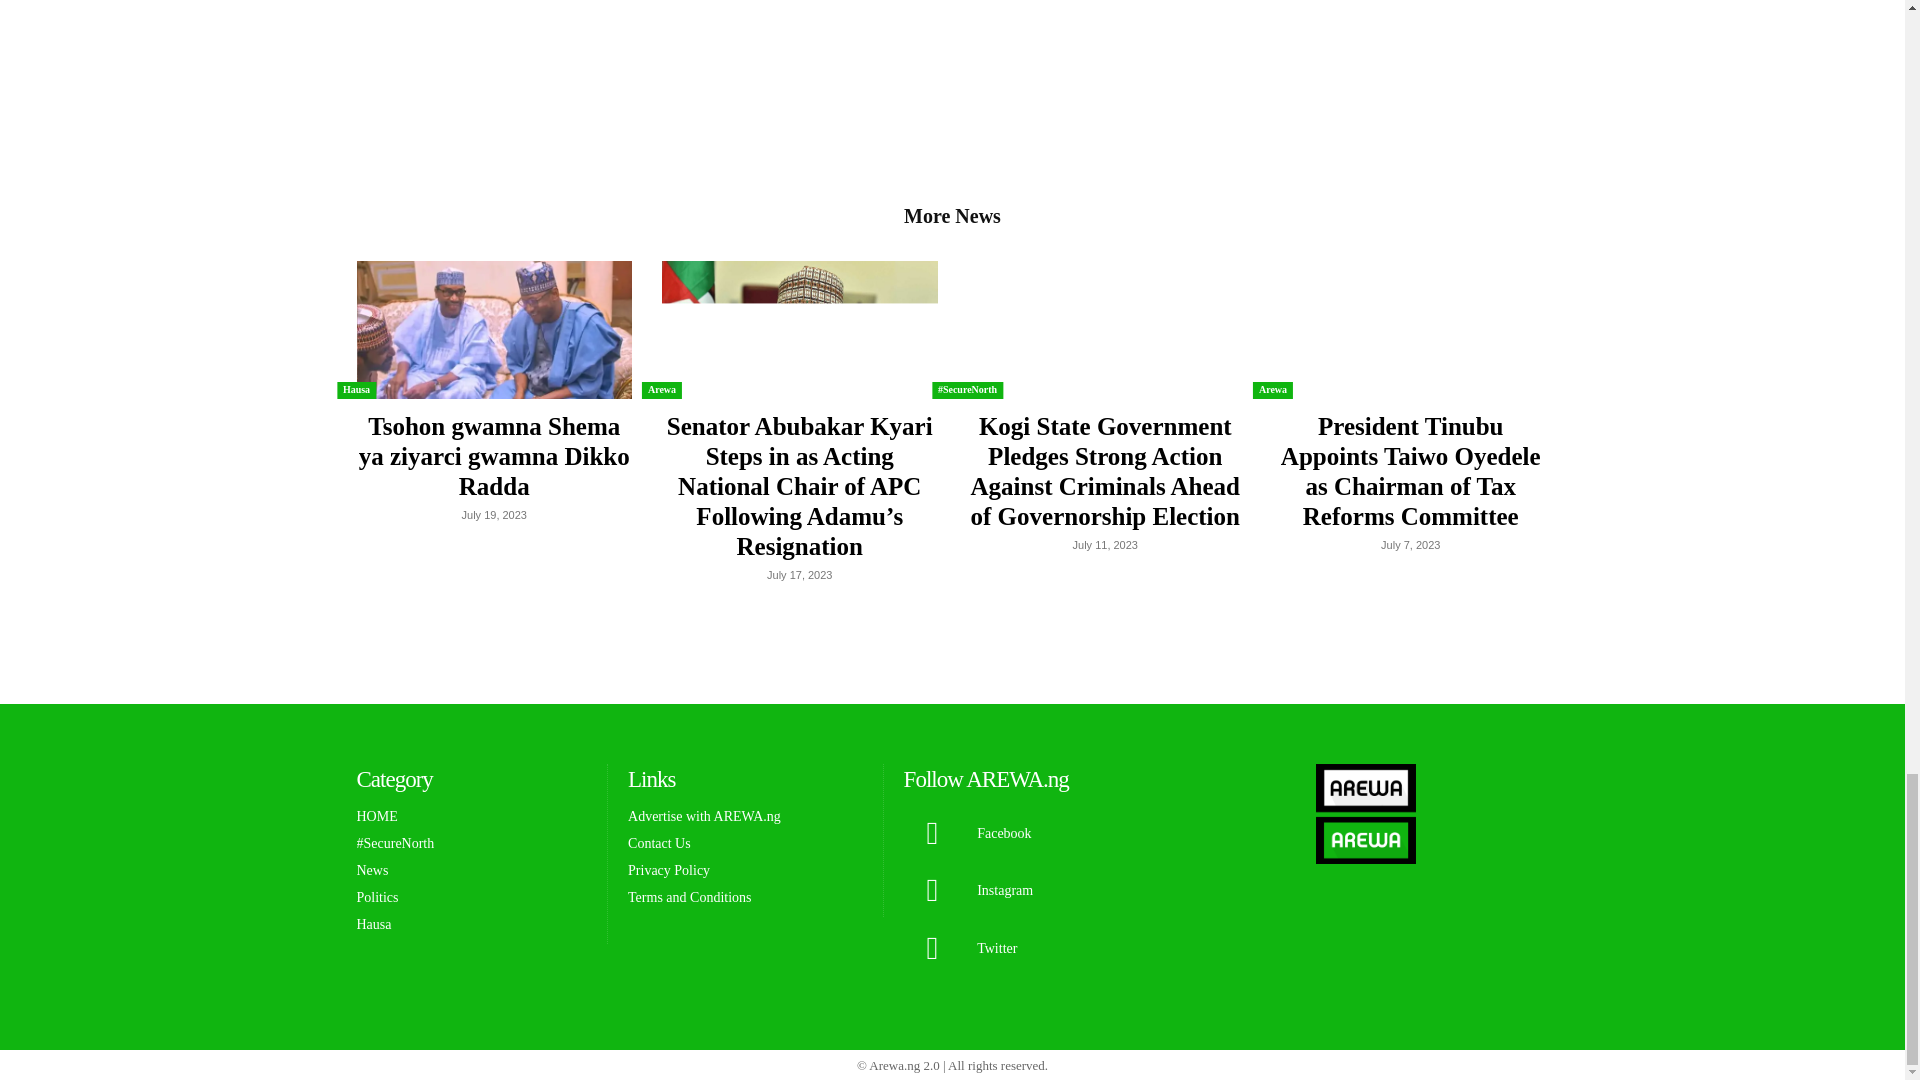 The width and height of the screenshot is (1920, 1080). Describe the element at coordinates (494, 456) in the screenshot. I see `Tsohon gwamna Shema ya ziyarci gwamna Dikko Radda` at that location.